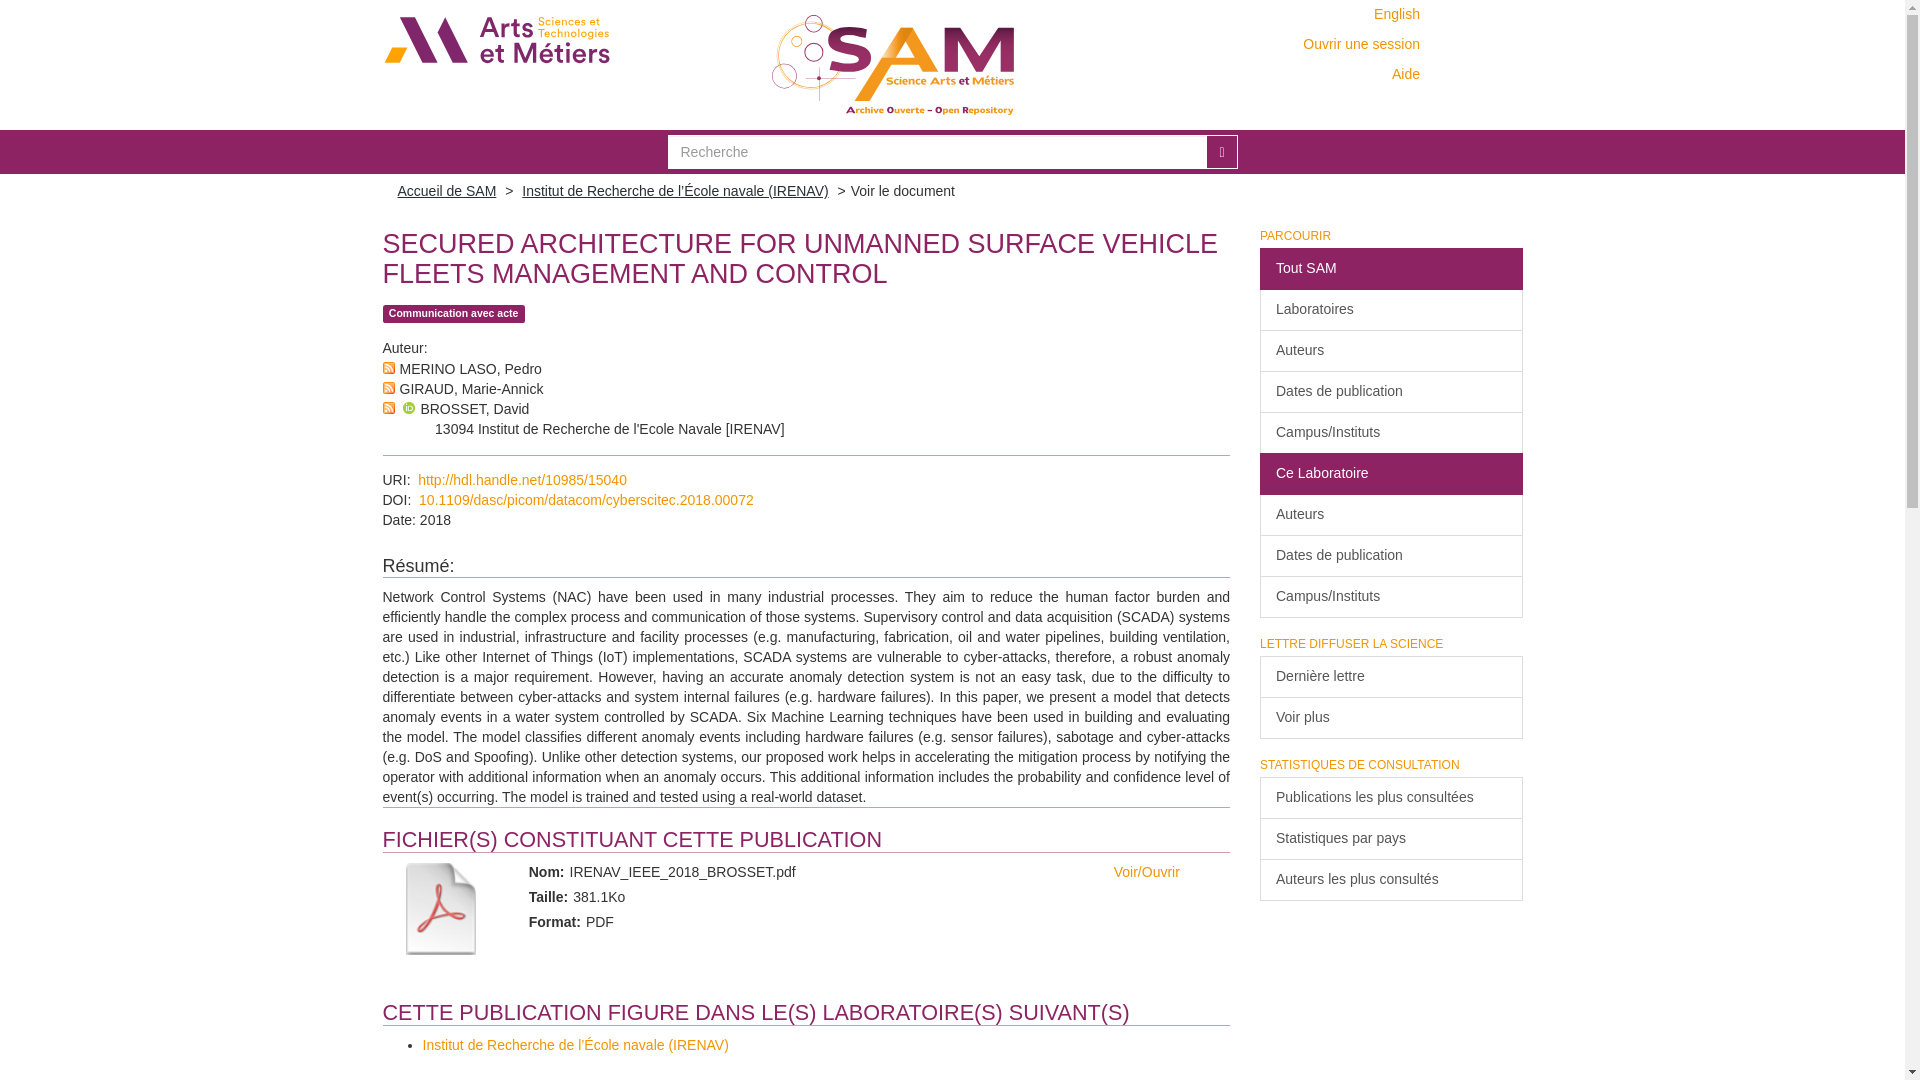 The width and height of the screenshot is (1920, 1080). What do you see at coordinates (1408, 74) in the screenshot?
I see `Aide` at bounding box center [1408, 74].